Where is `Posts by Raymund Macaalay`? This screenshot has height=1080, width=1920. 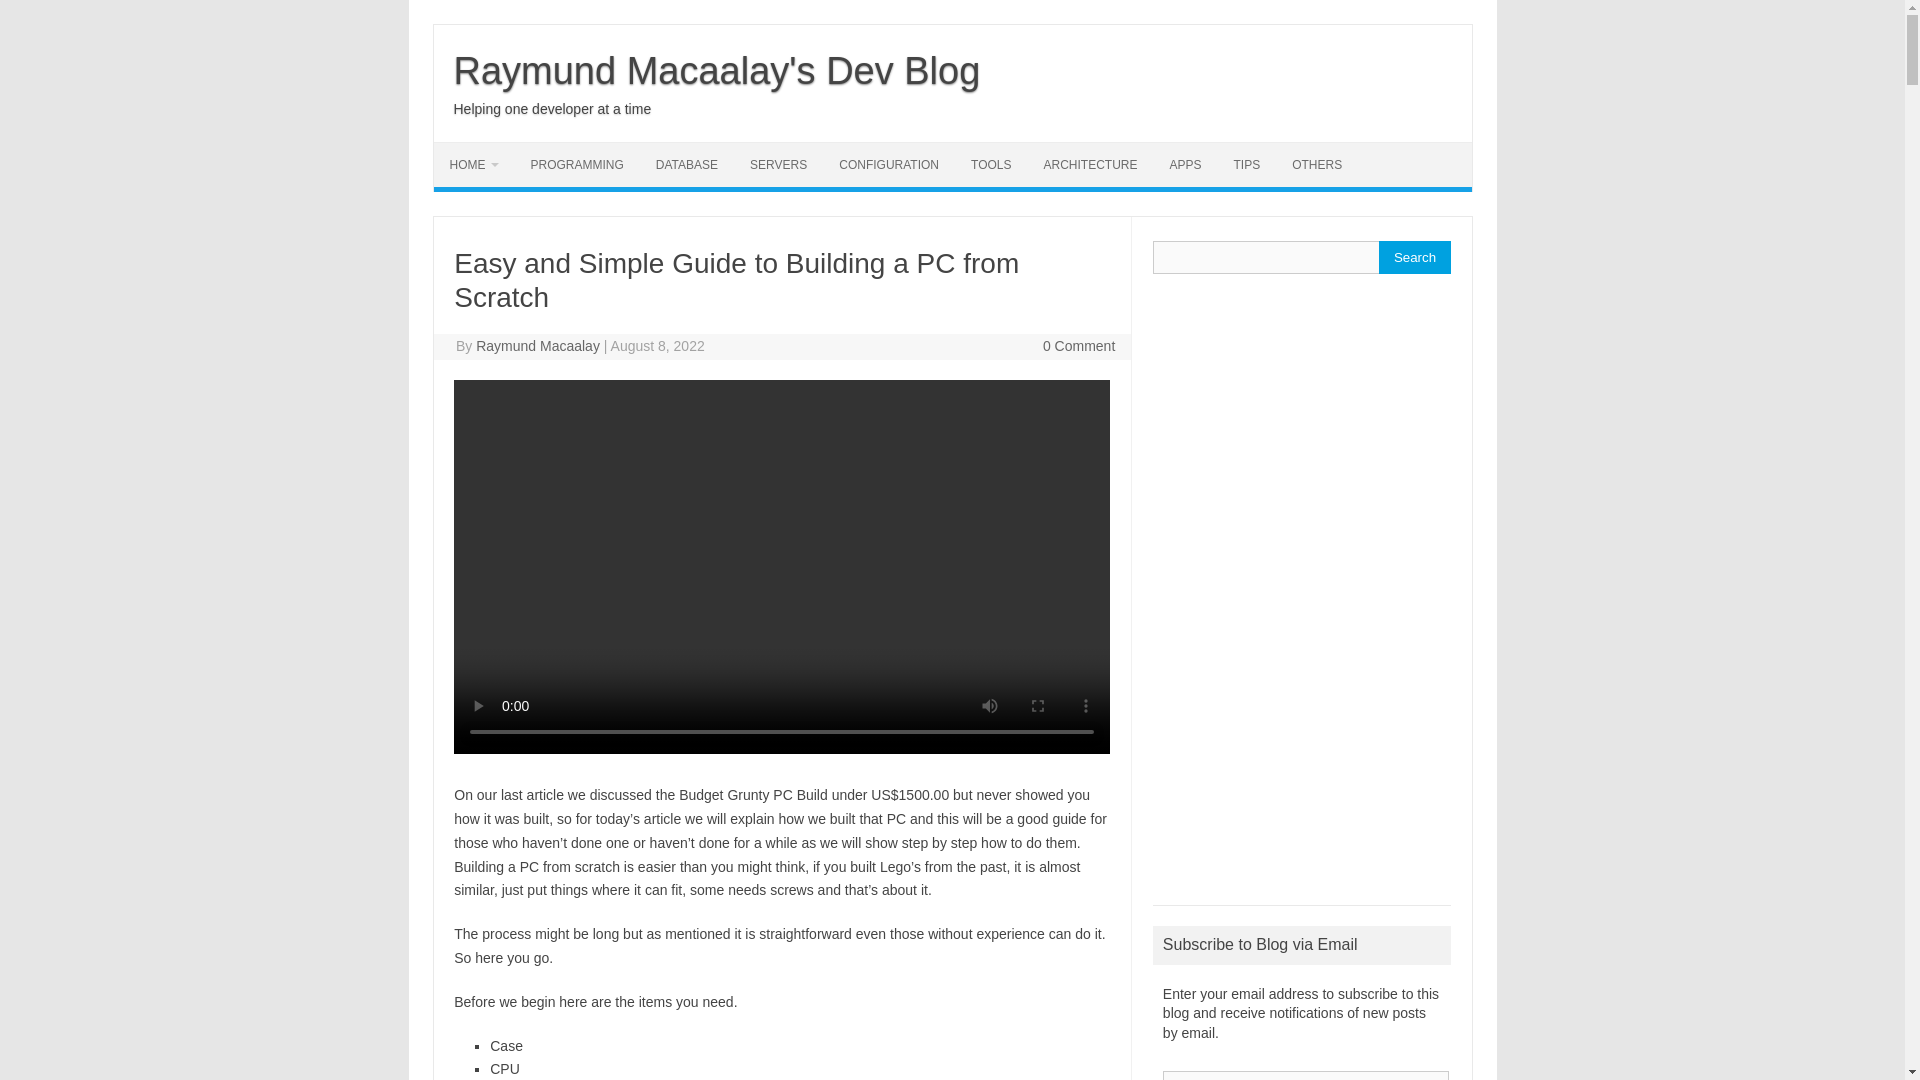
Posts by Raymund Macaalay is located at coordinates (538, 346).